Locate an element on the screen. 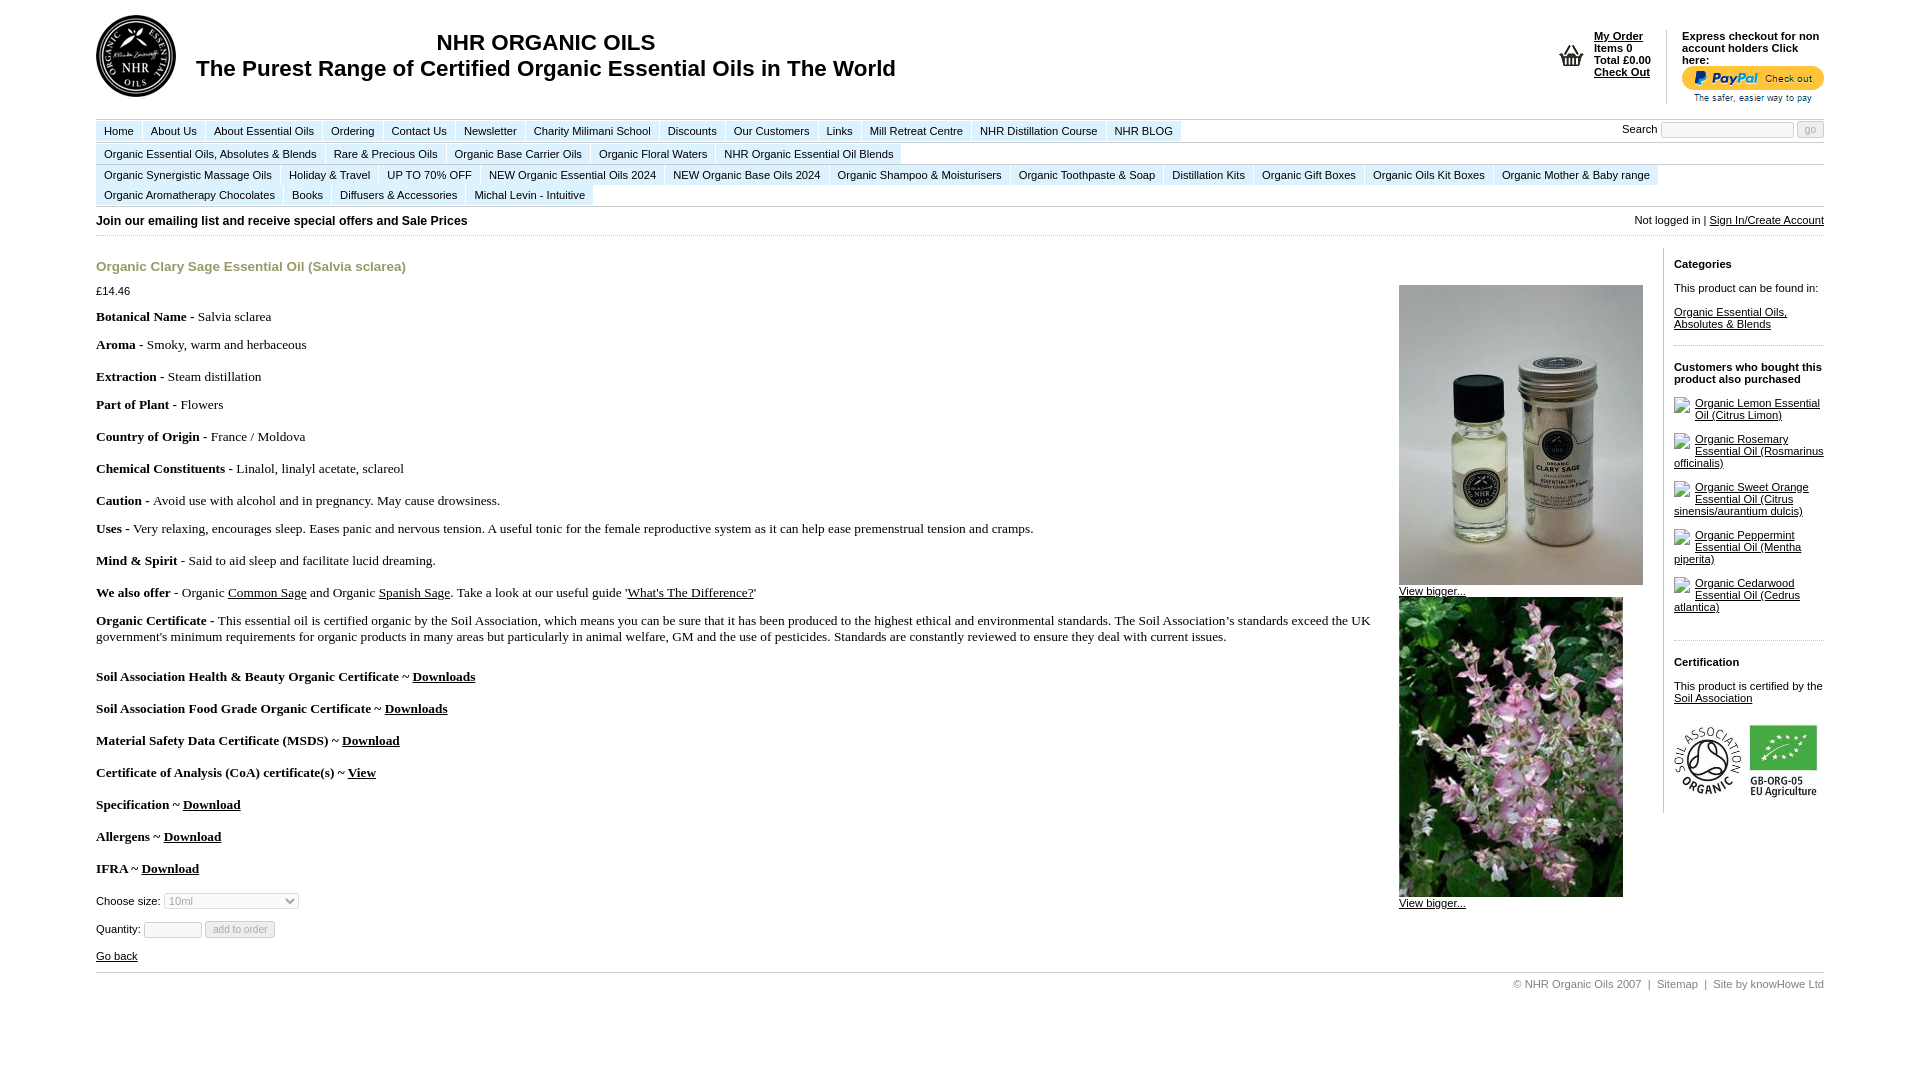 The image size is (1920, 1080). Links is located at coordinates (840, 130).